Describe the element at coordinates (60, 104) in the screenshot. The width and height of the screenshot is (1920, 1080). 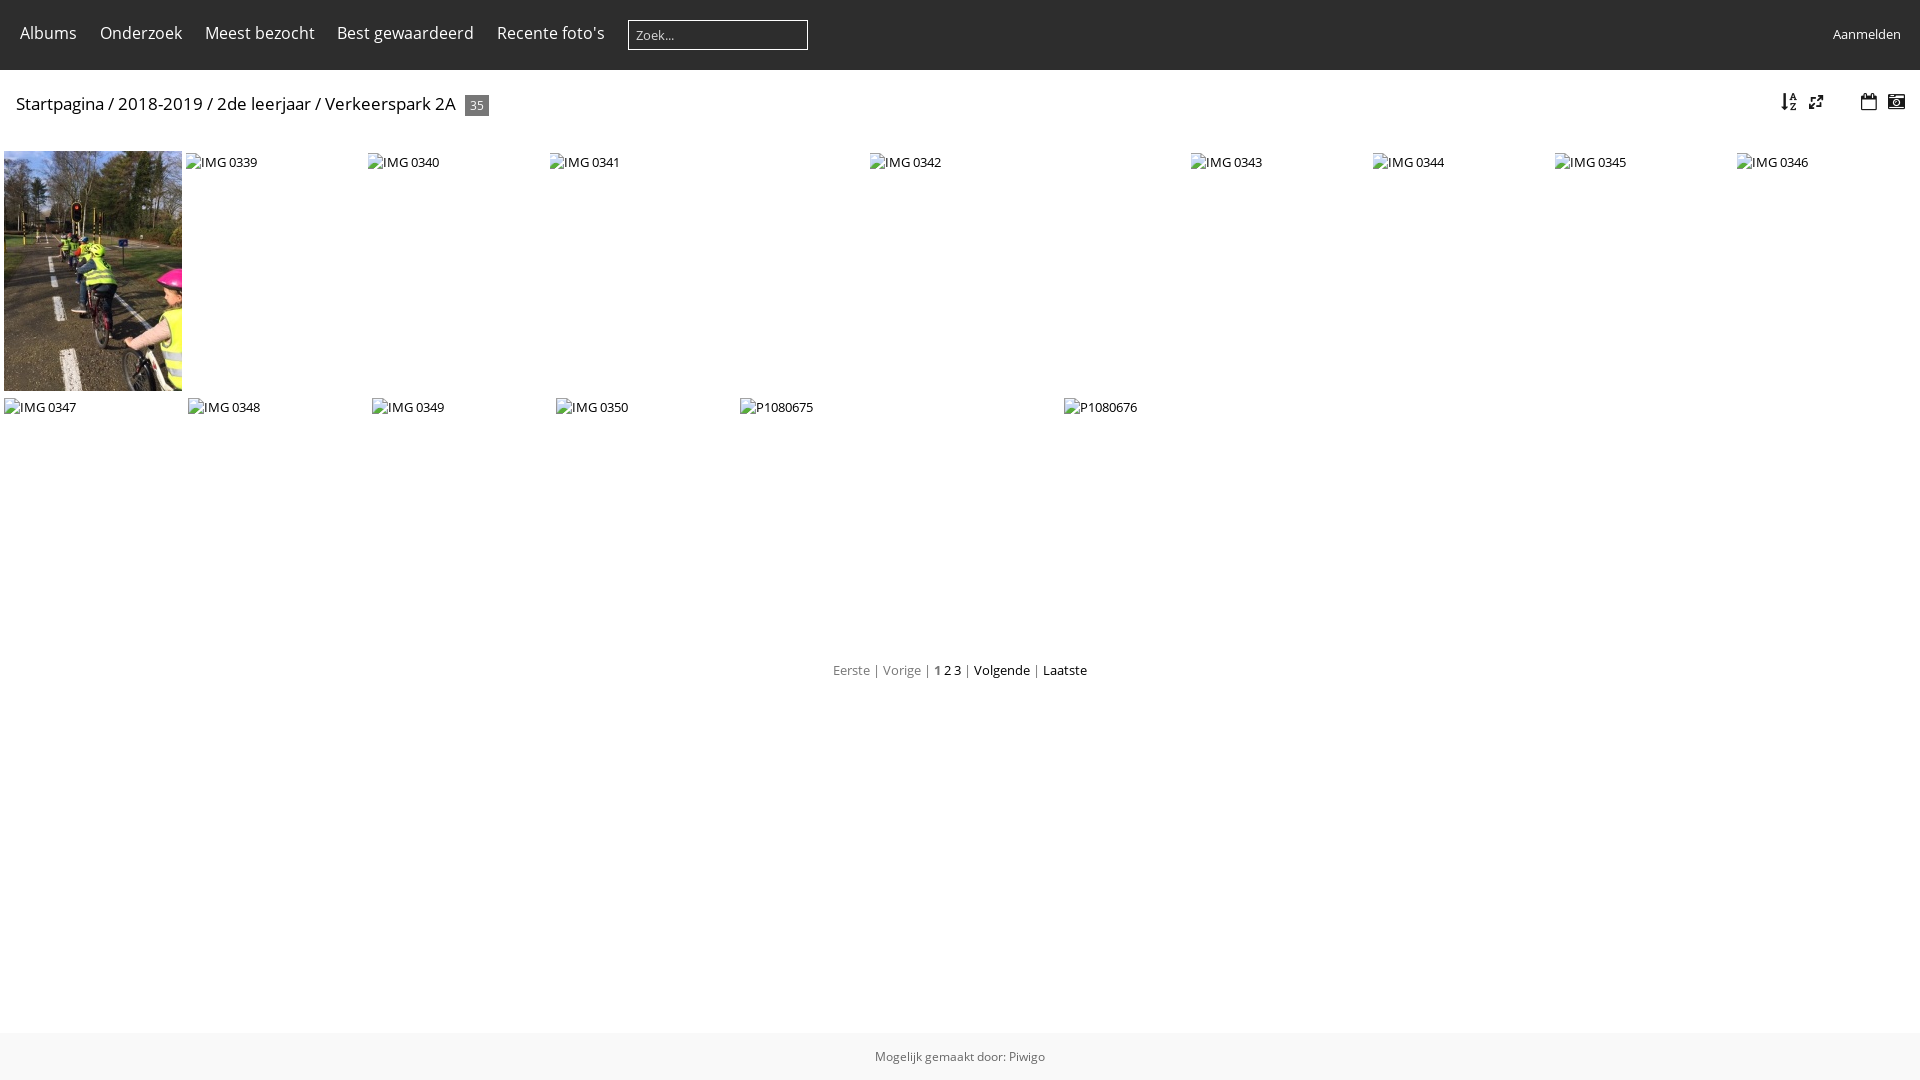
I see `Startpagina` at that location.